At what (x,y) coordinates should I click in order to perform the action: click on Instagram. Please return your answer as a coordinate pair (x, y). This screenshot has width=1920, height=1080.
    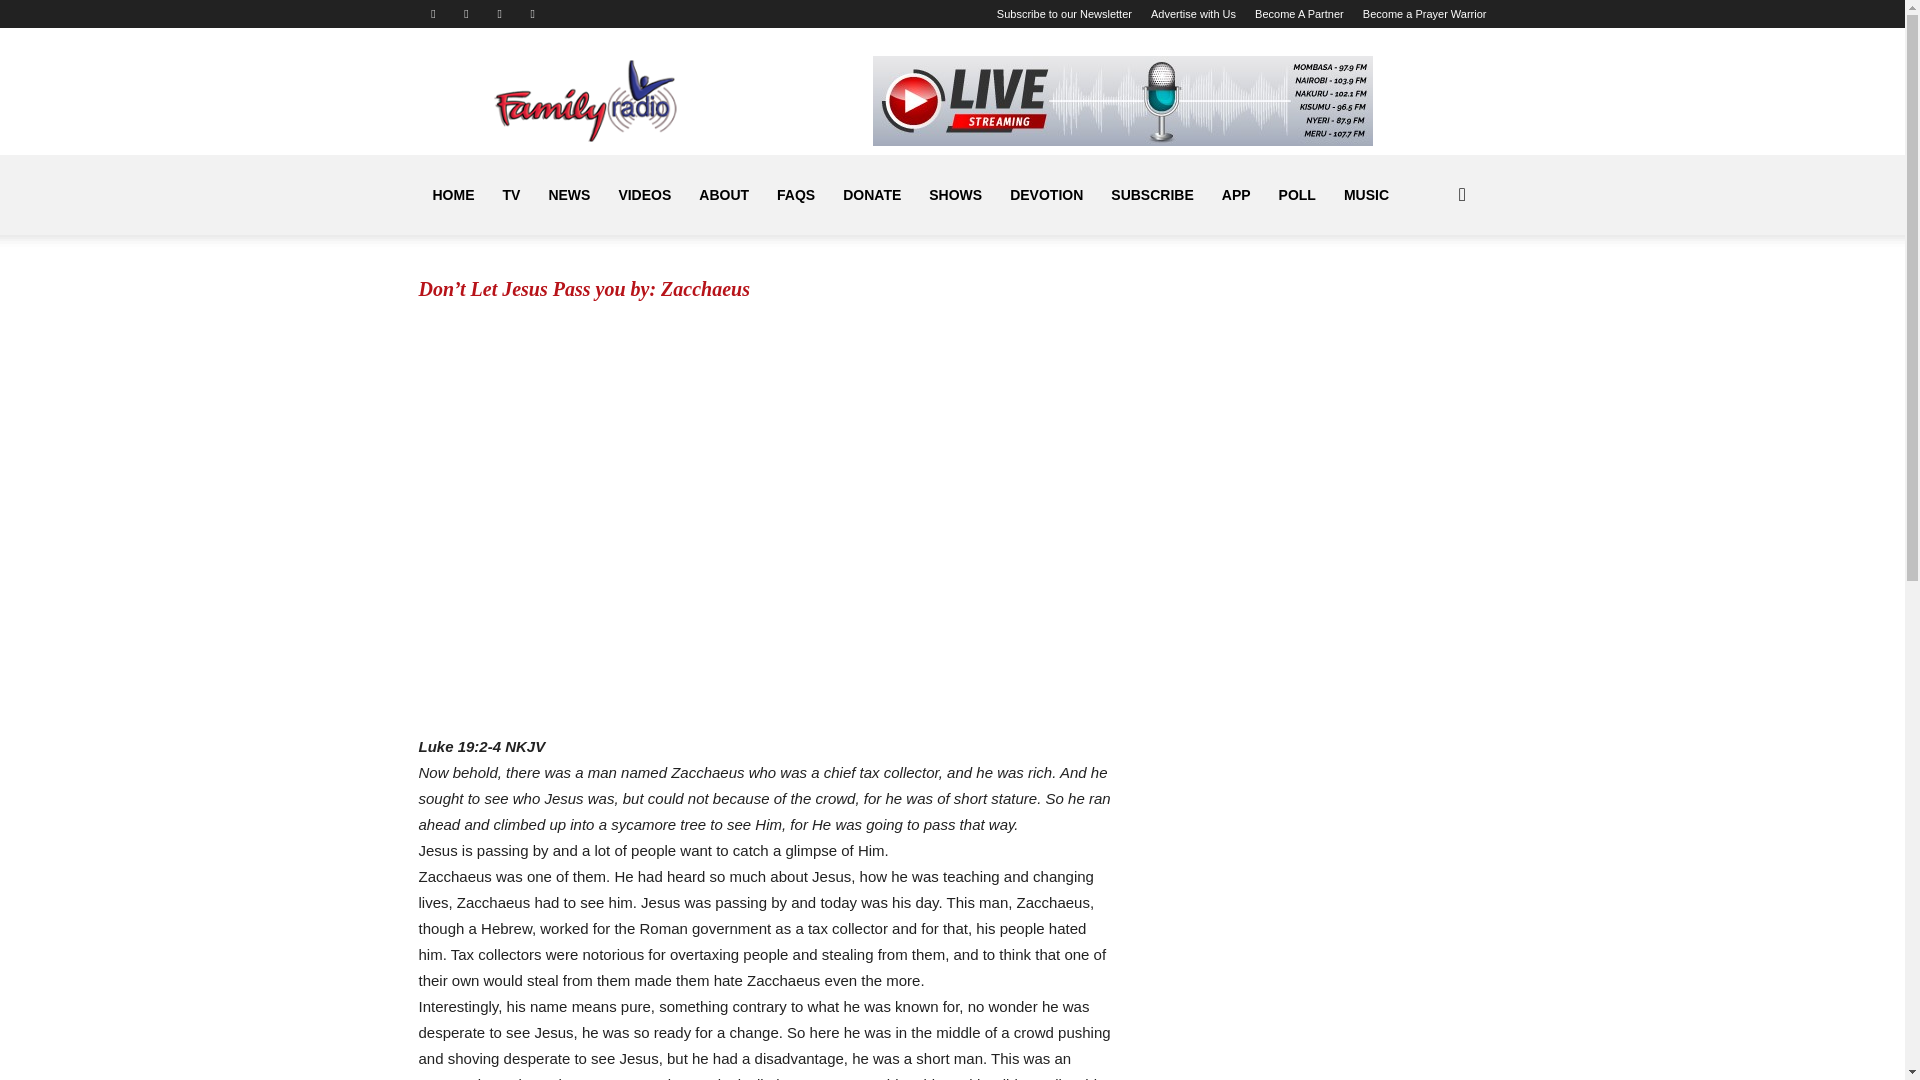
    Looking at the image, I should click on (466, 14).